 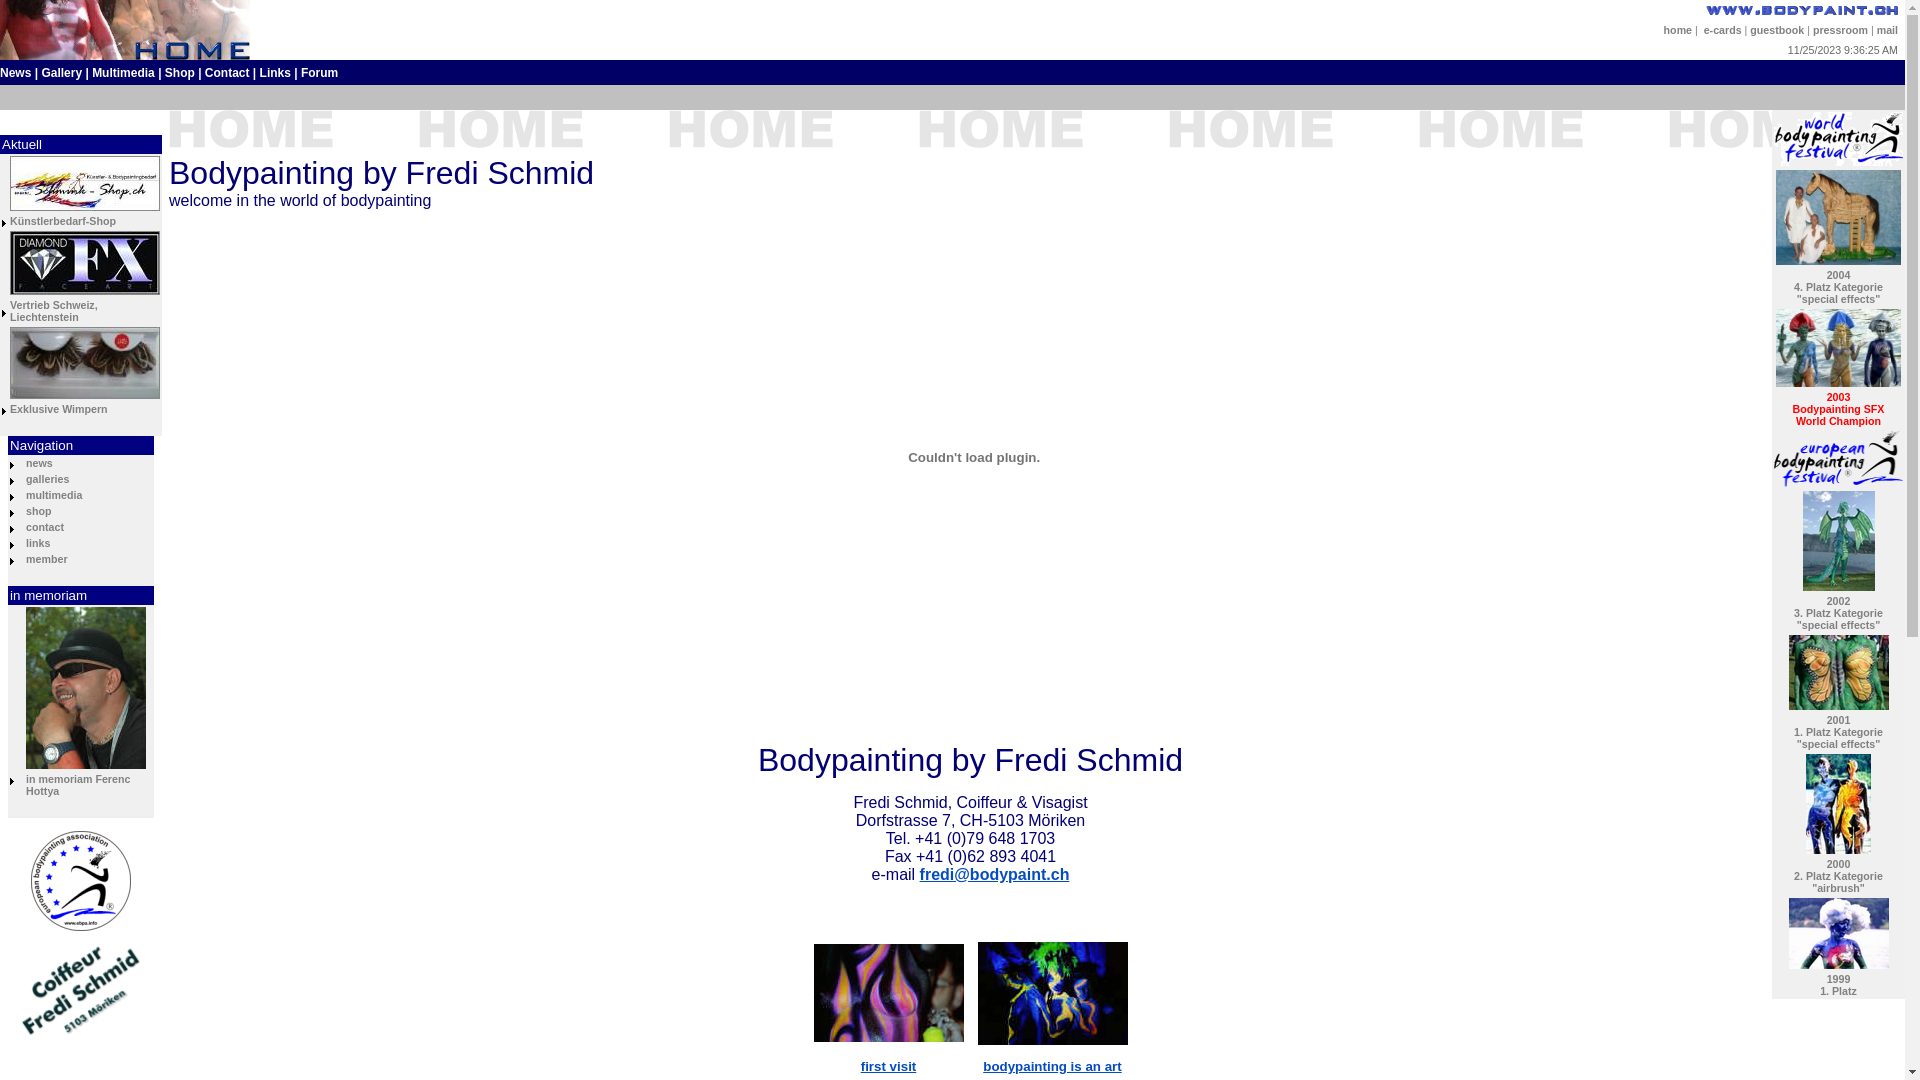 What do you see at coordinates (276, 73) in the screenshot?
I see `Links` at bounding box center [276, 73].